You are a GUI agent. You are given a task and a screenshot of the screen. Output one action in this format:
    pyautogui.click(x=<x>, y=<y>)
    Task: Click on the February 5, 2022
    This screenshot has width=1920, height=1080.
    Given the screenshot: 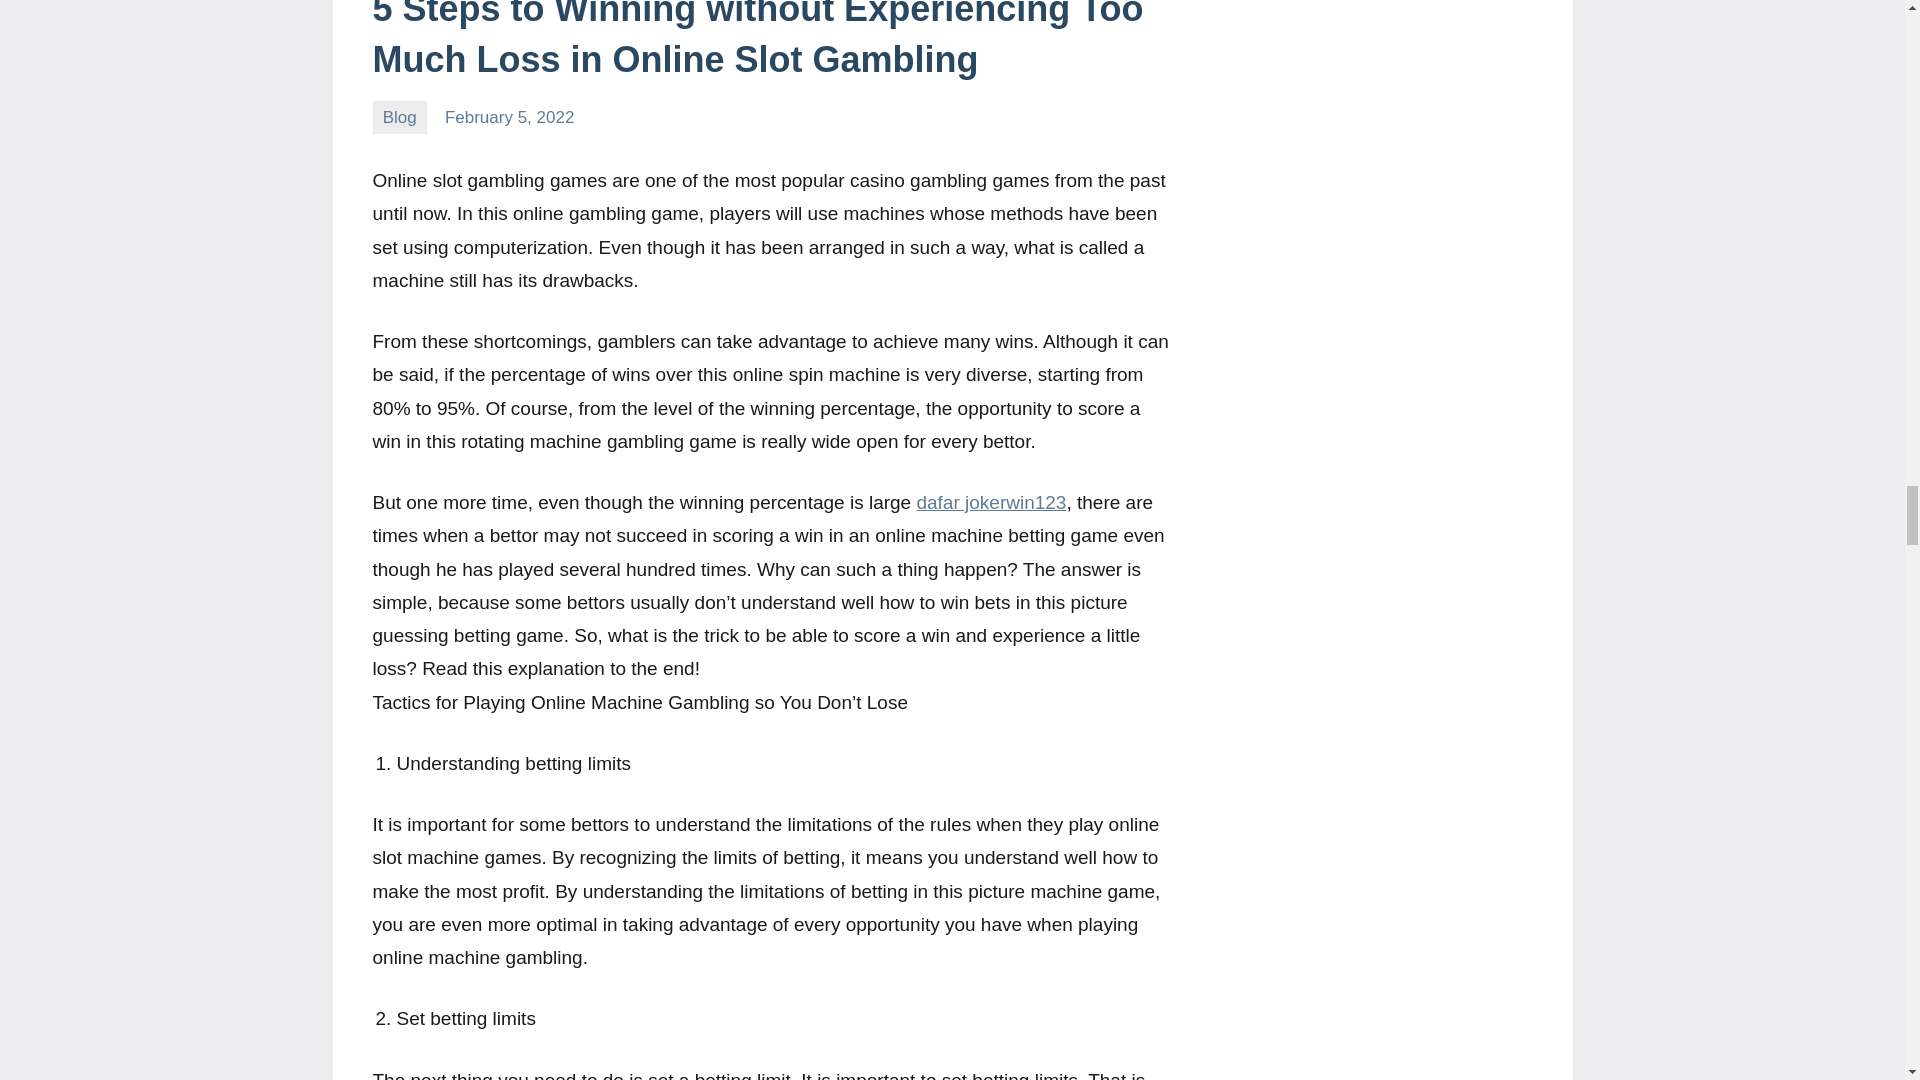 What is the action you would take?
    pyautogui.click(x=510, y=118)
    